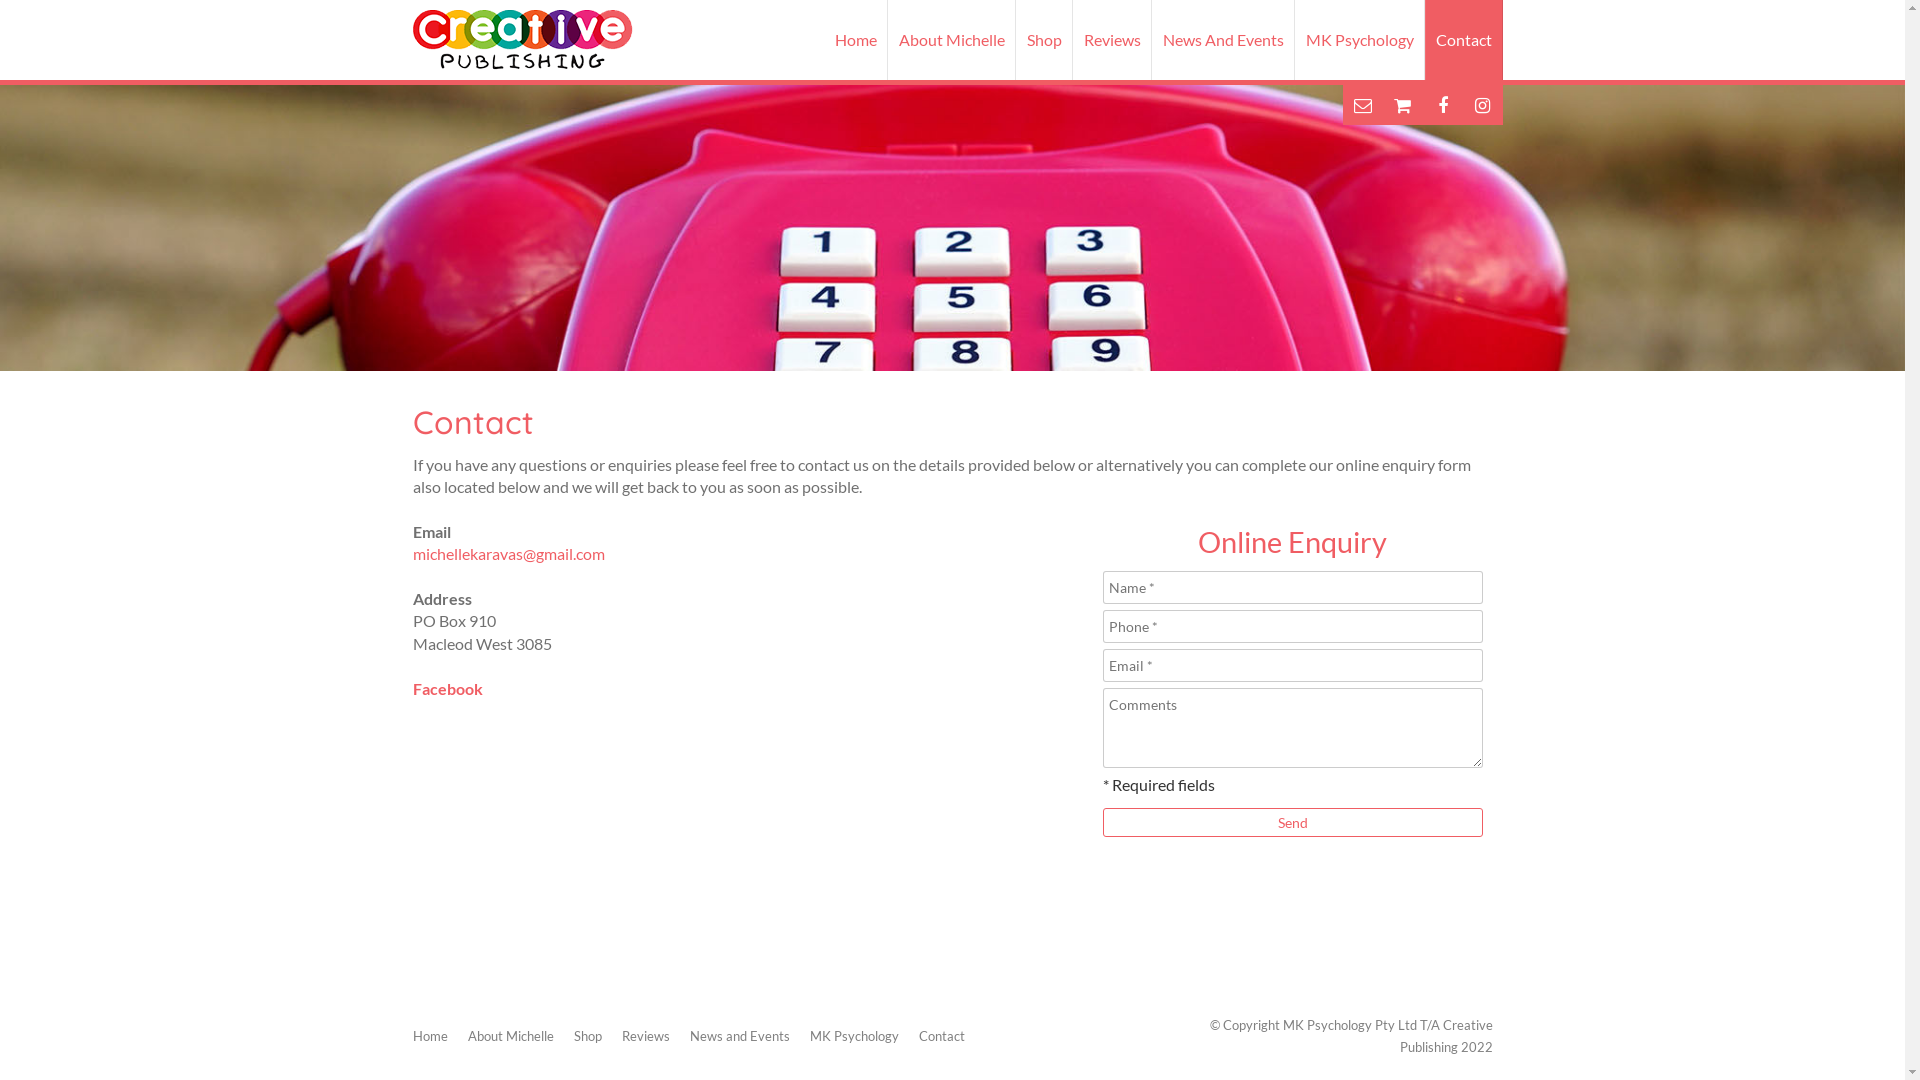  What do you see at coordinates (952, 40) in the screenshot?
I see `About Michelle` at bounding box center [952, 40].